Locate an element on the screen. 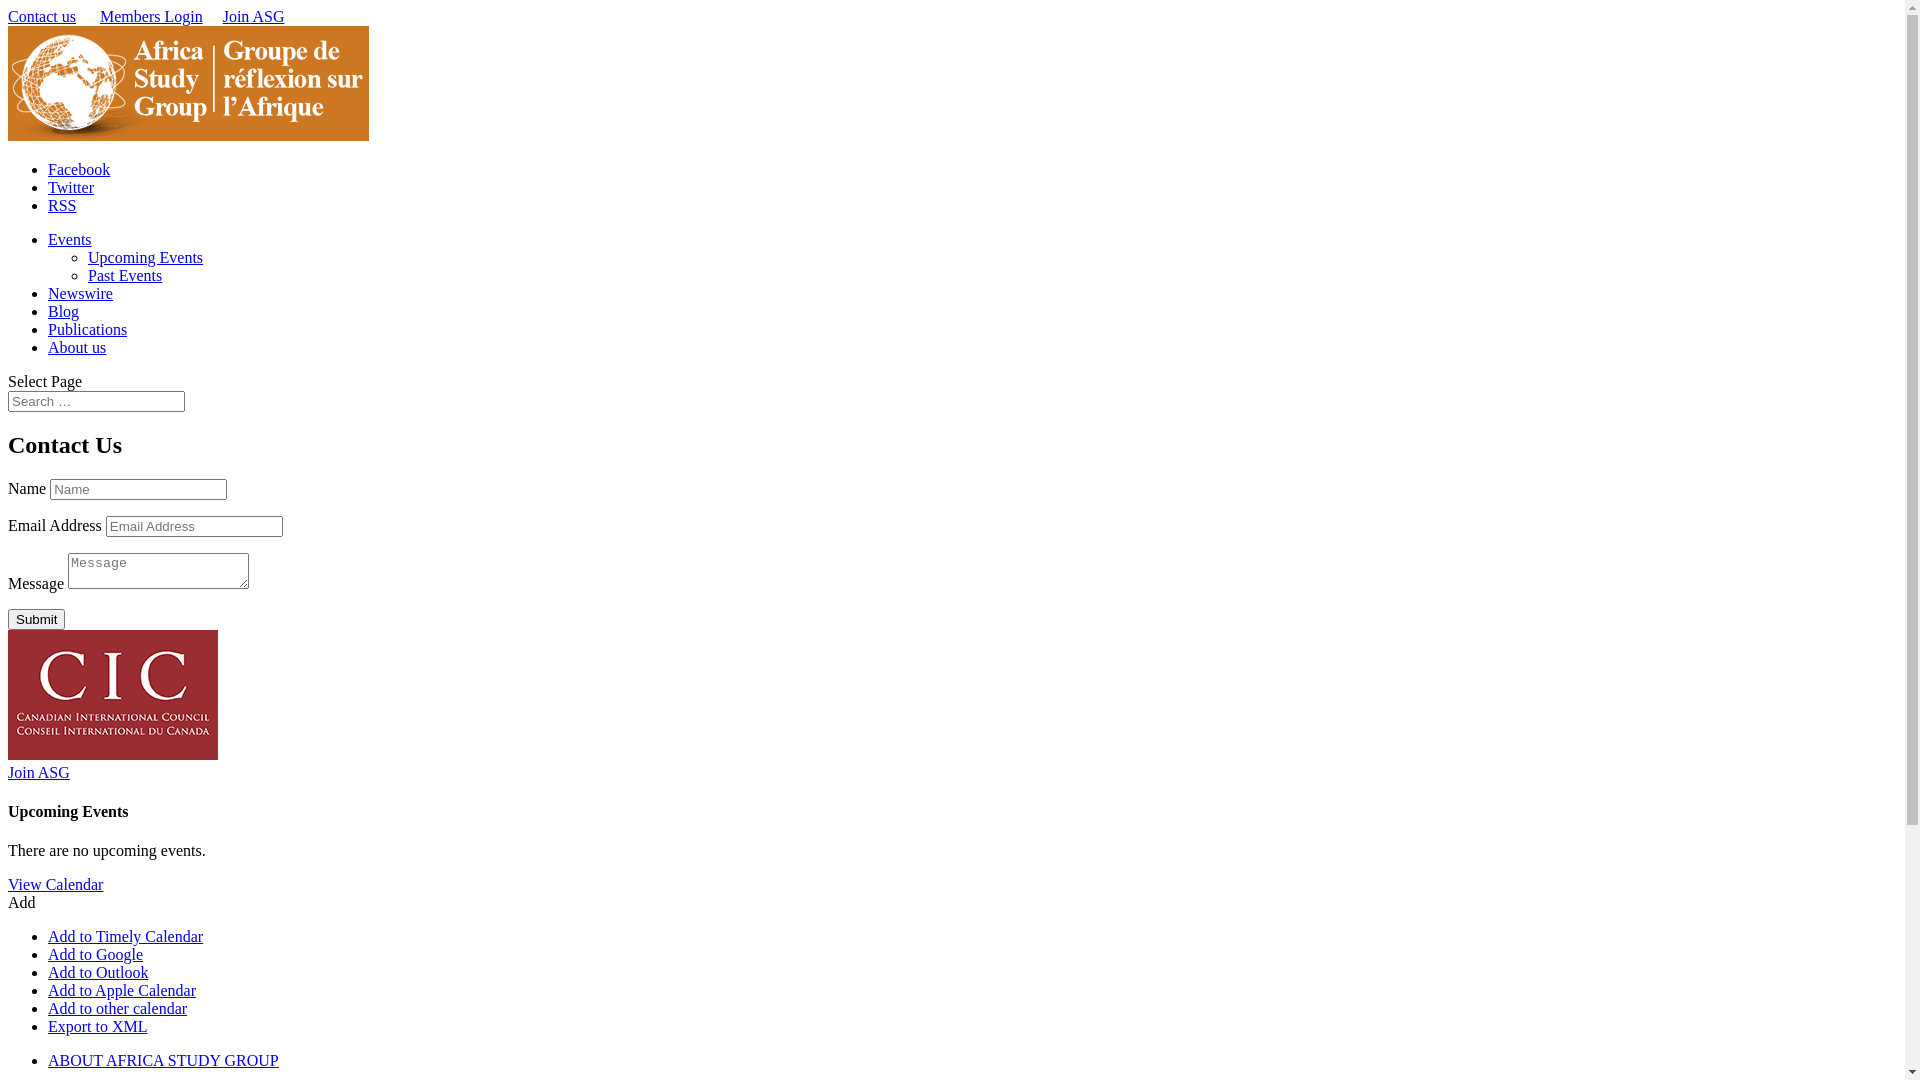  Add to Google is located at coordinates (96, 954).